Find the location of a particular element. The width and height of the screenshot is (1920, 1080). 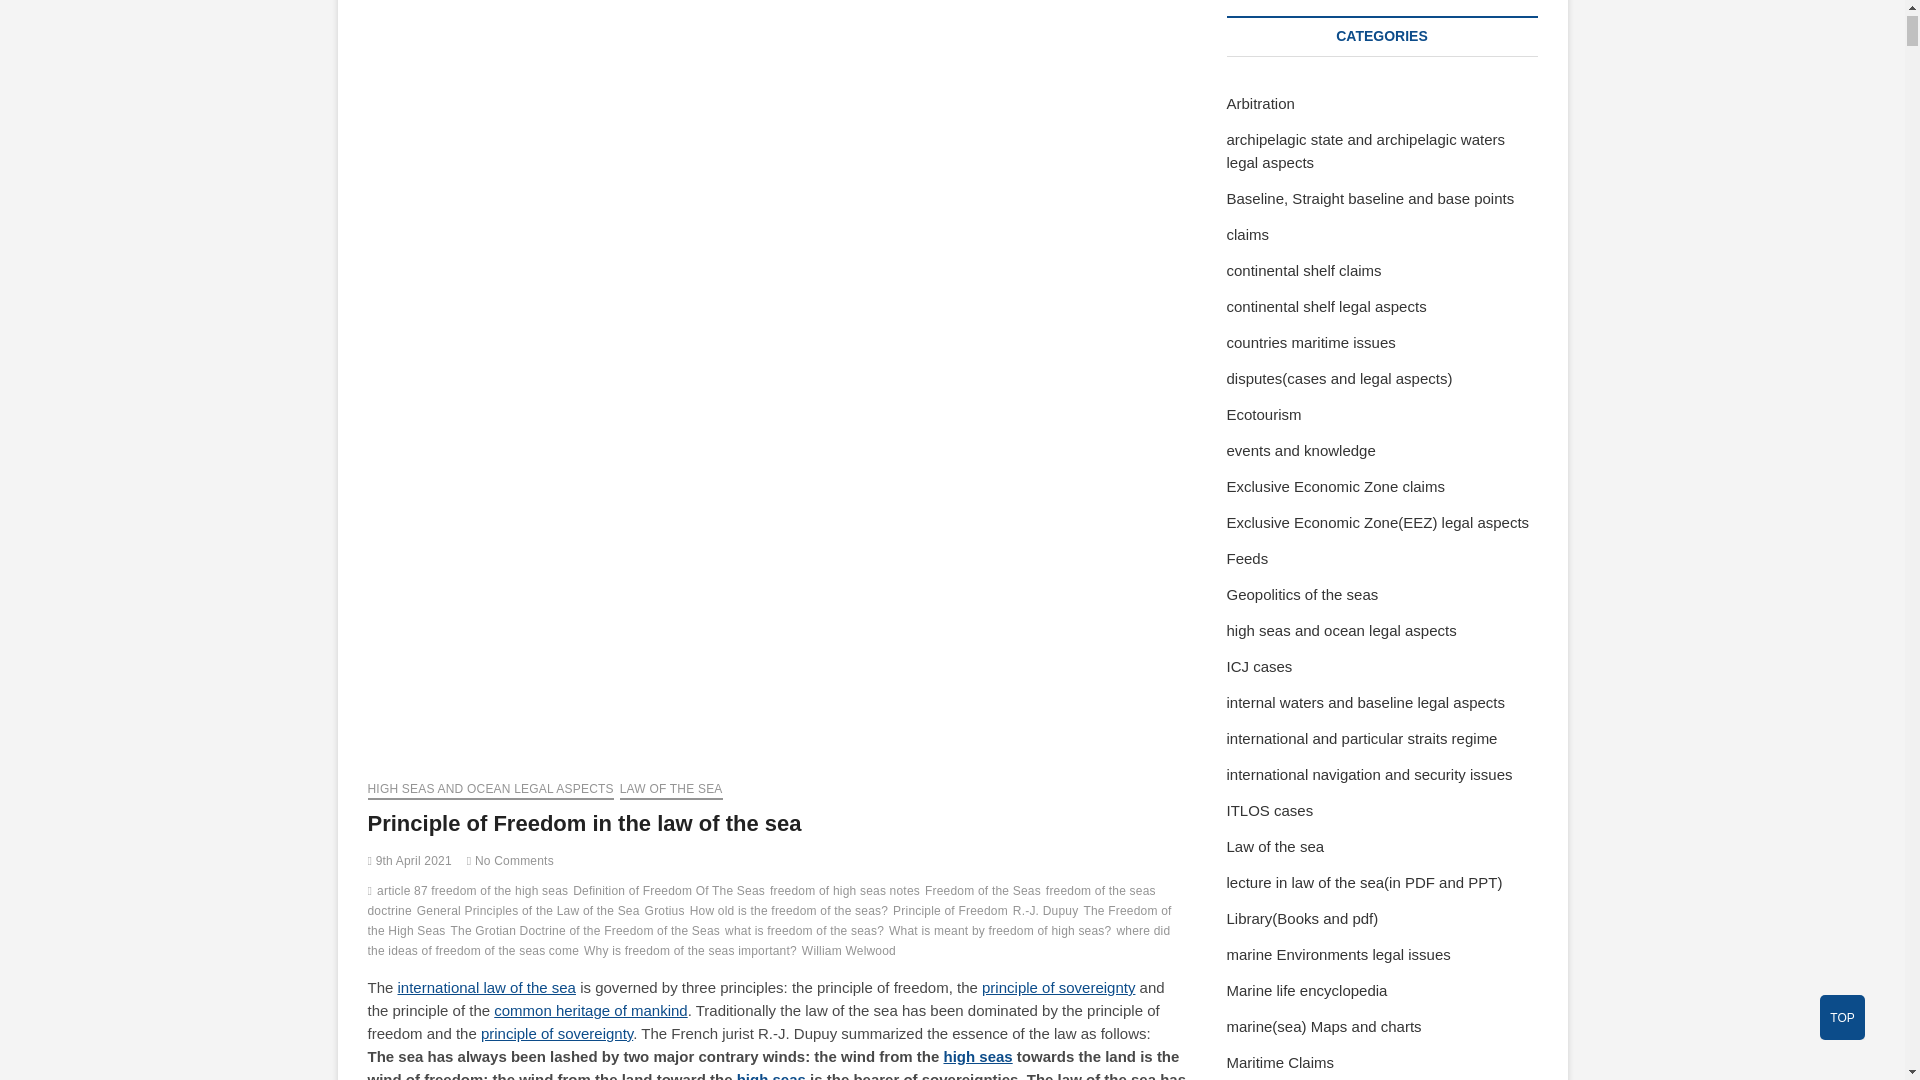

Why is freedom of the seas important? is located at coordinates (692, 953).